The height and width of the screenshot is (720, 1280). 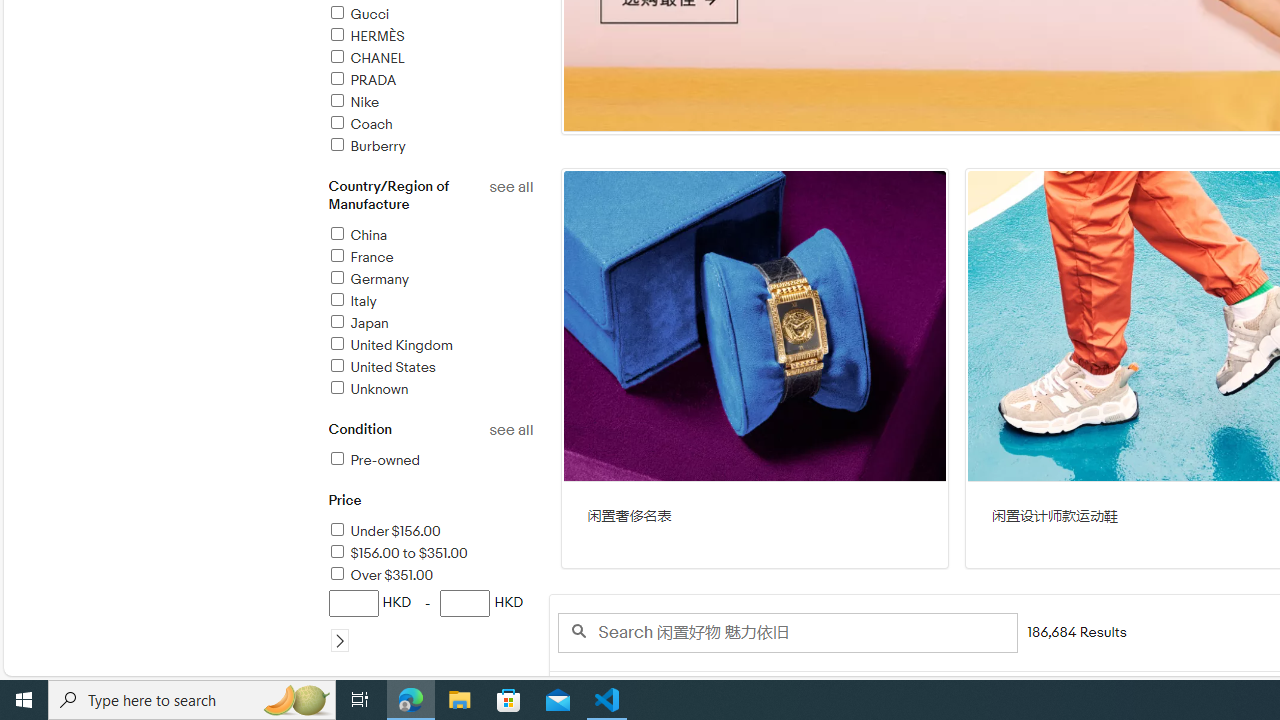 I want to click on Minimum Value, so click(x=352, y=603).